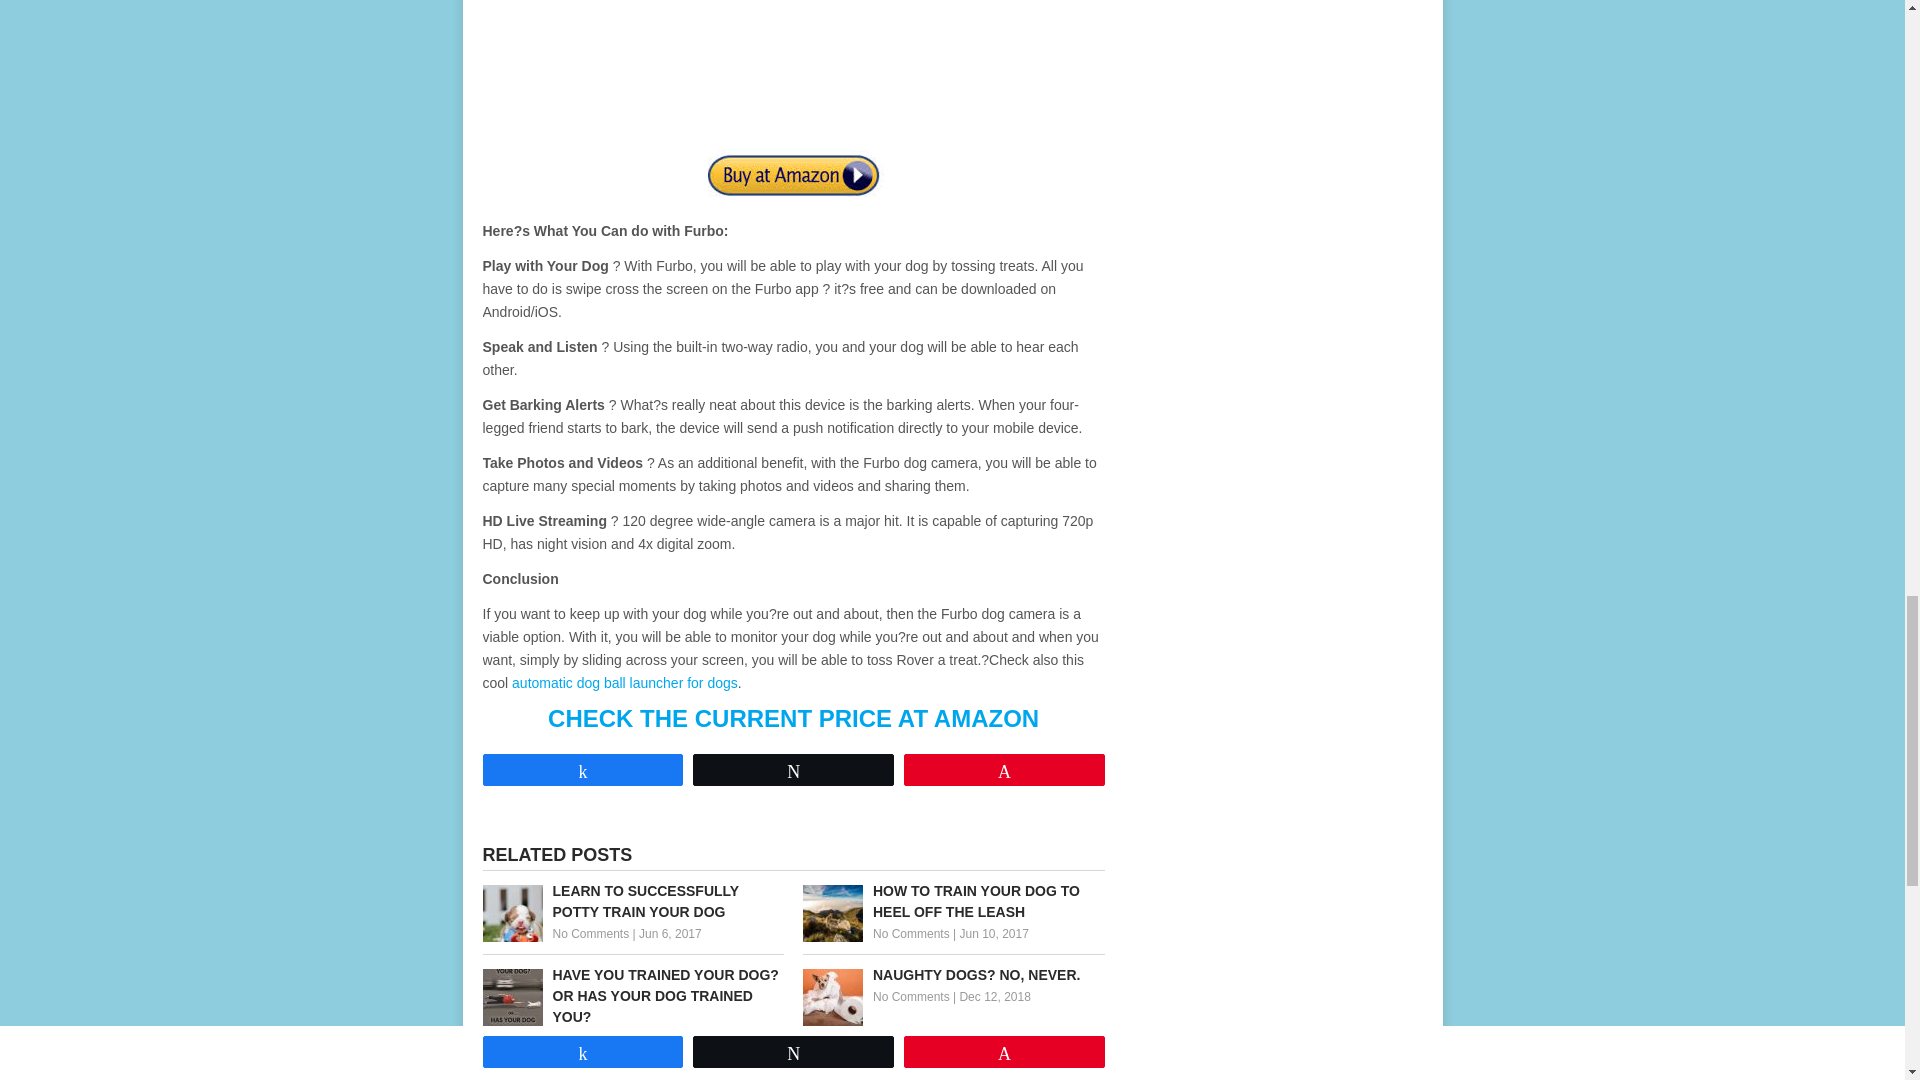 The image size is (1920, 1080). I want to click on automatic dog ball launcher for dogs, so click(624, 683).